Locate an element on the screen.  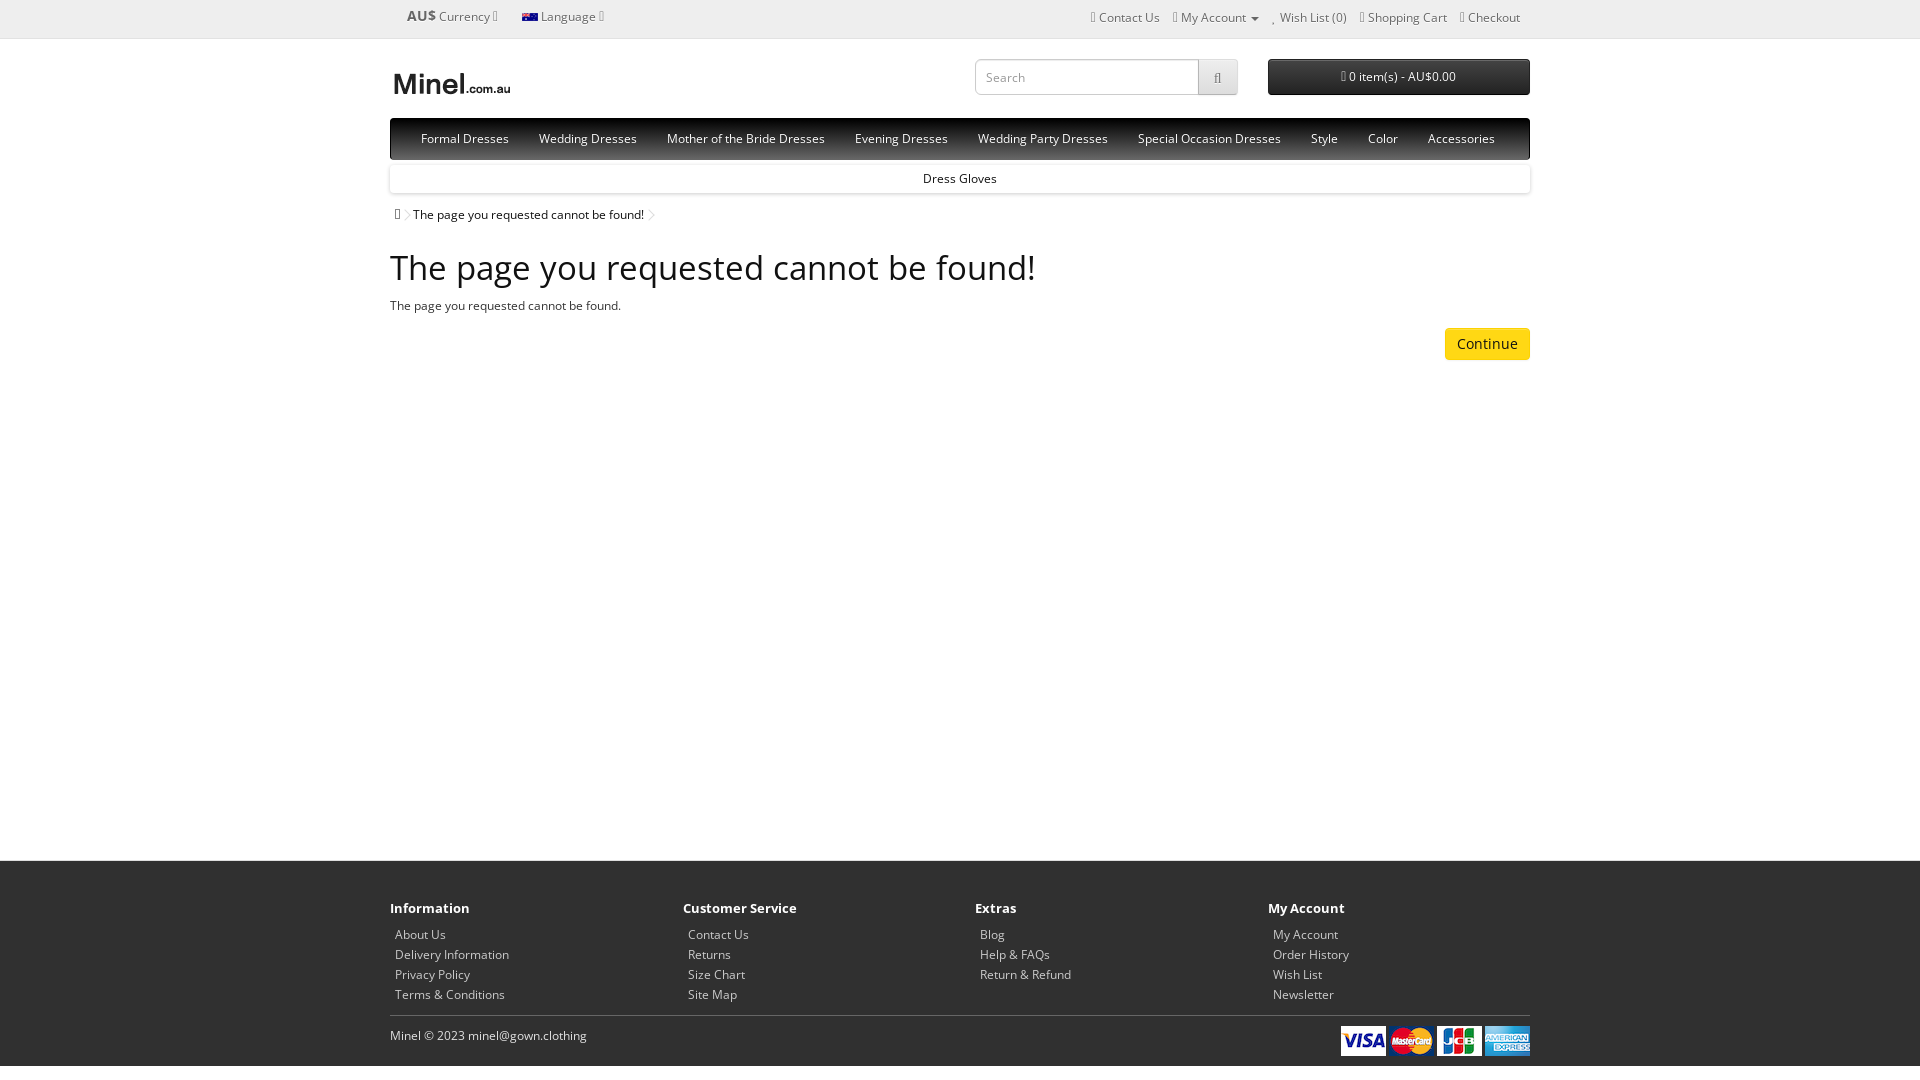
AU$ Currency  is located at coordinates (452, 16).